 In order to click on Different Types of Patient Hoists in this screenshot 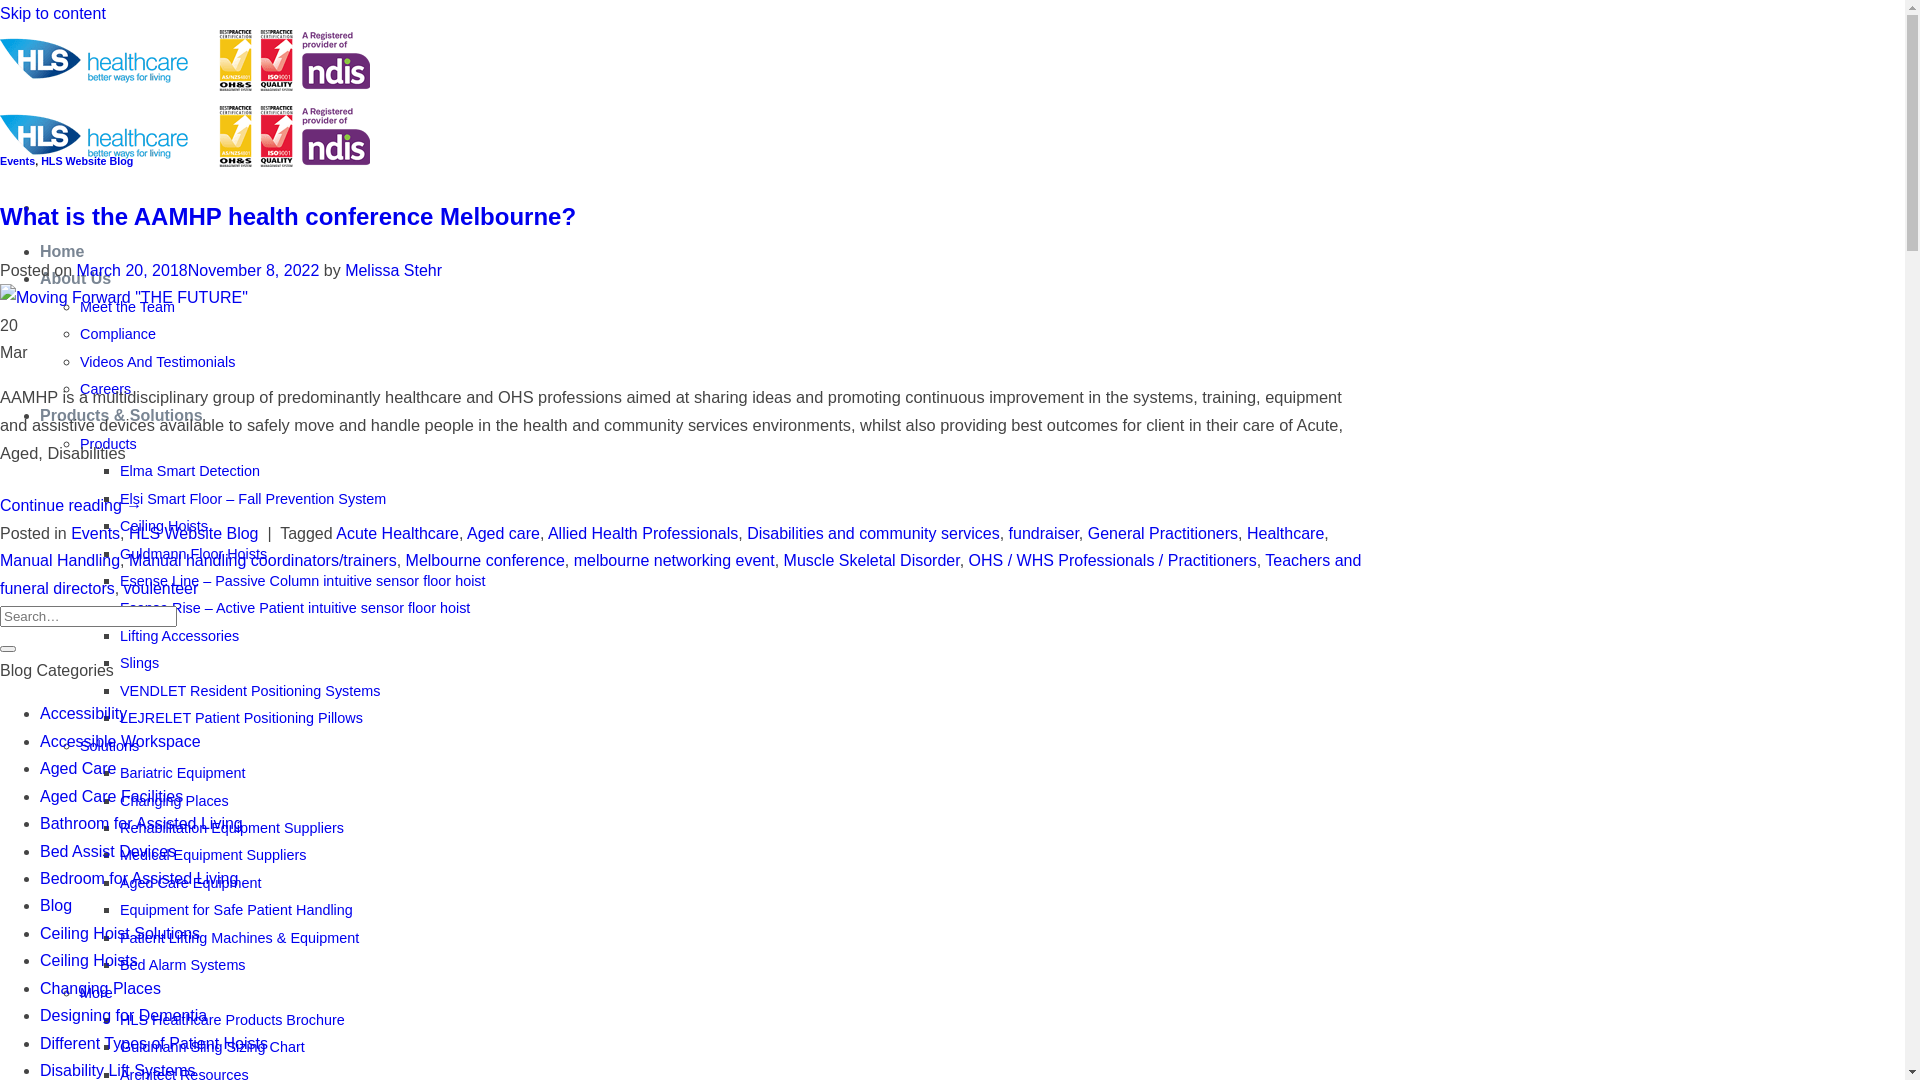, I will do `click(154, 1044)`.